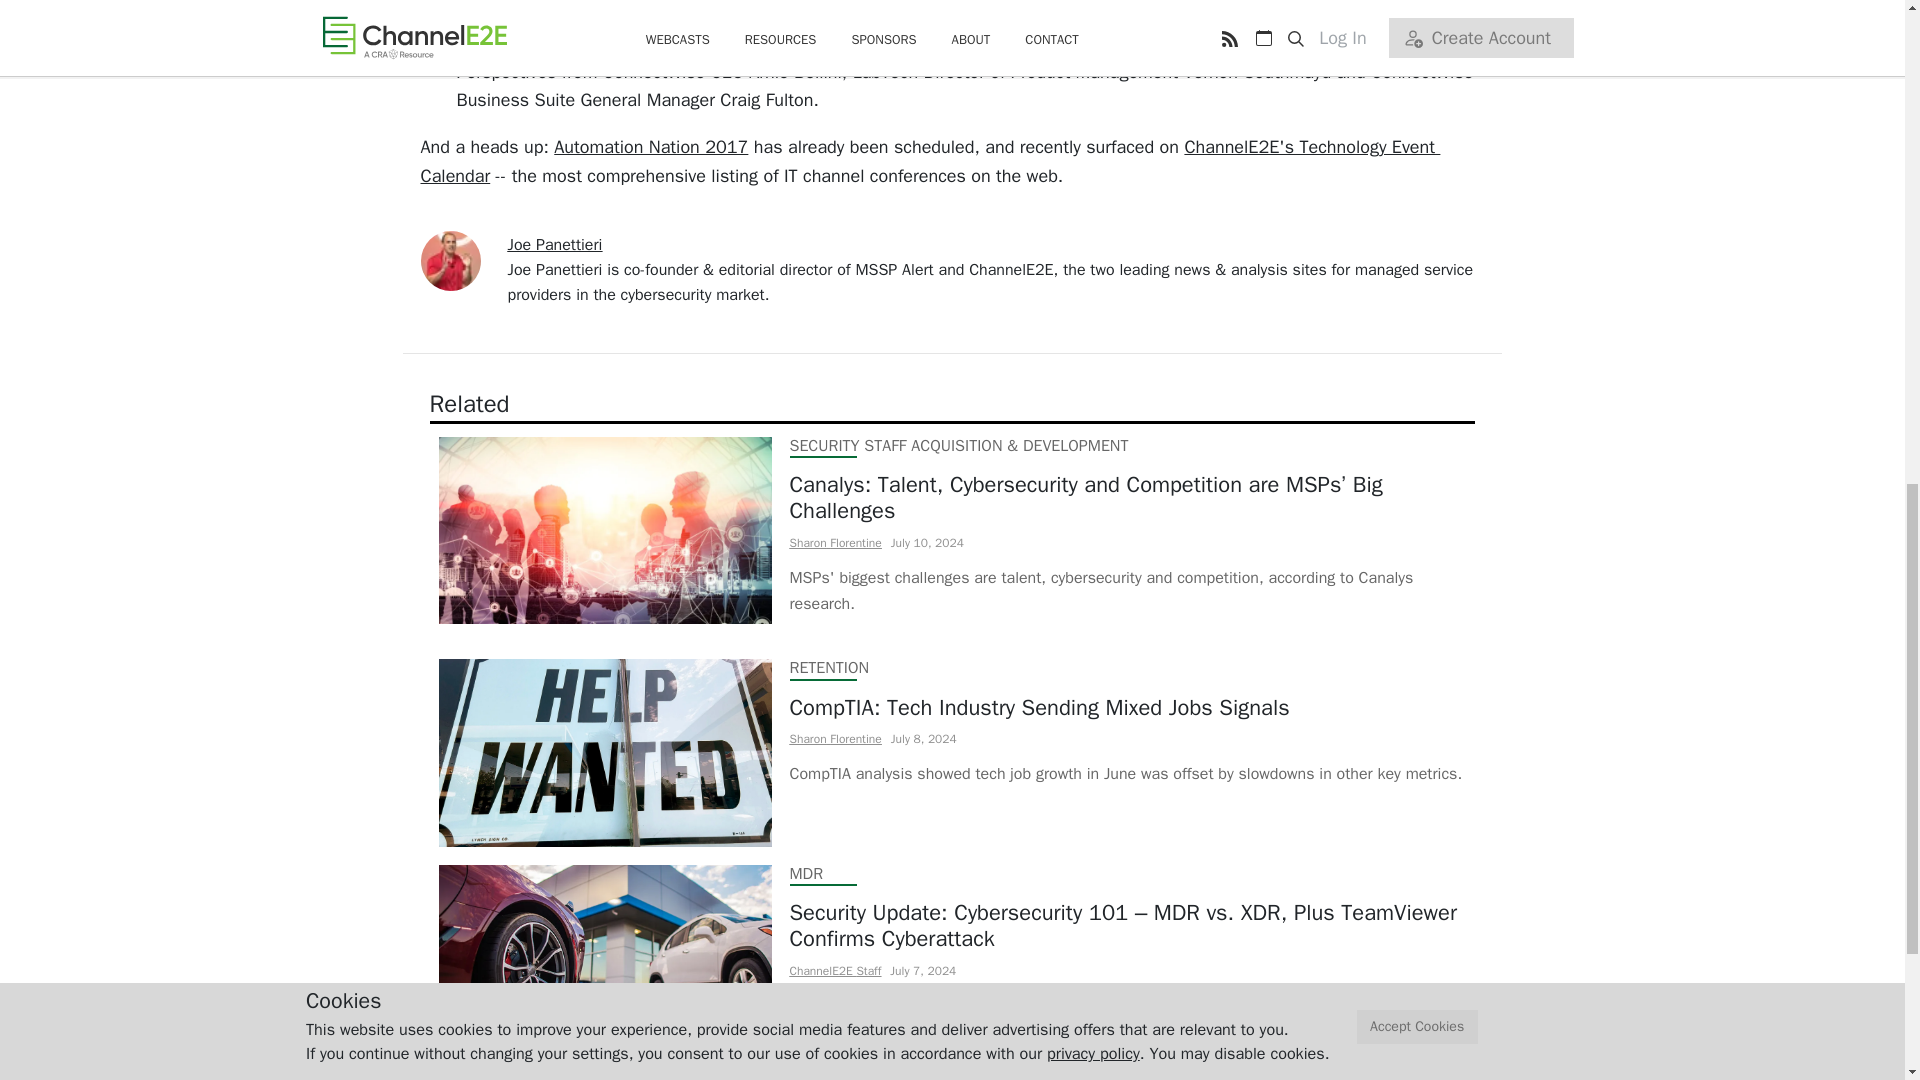  I want to click on ChannelE2E's Technology Event Calendar, so click(930, 161).